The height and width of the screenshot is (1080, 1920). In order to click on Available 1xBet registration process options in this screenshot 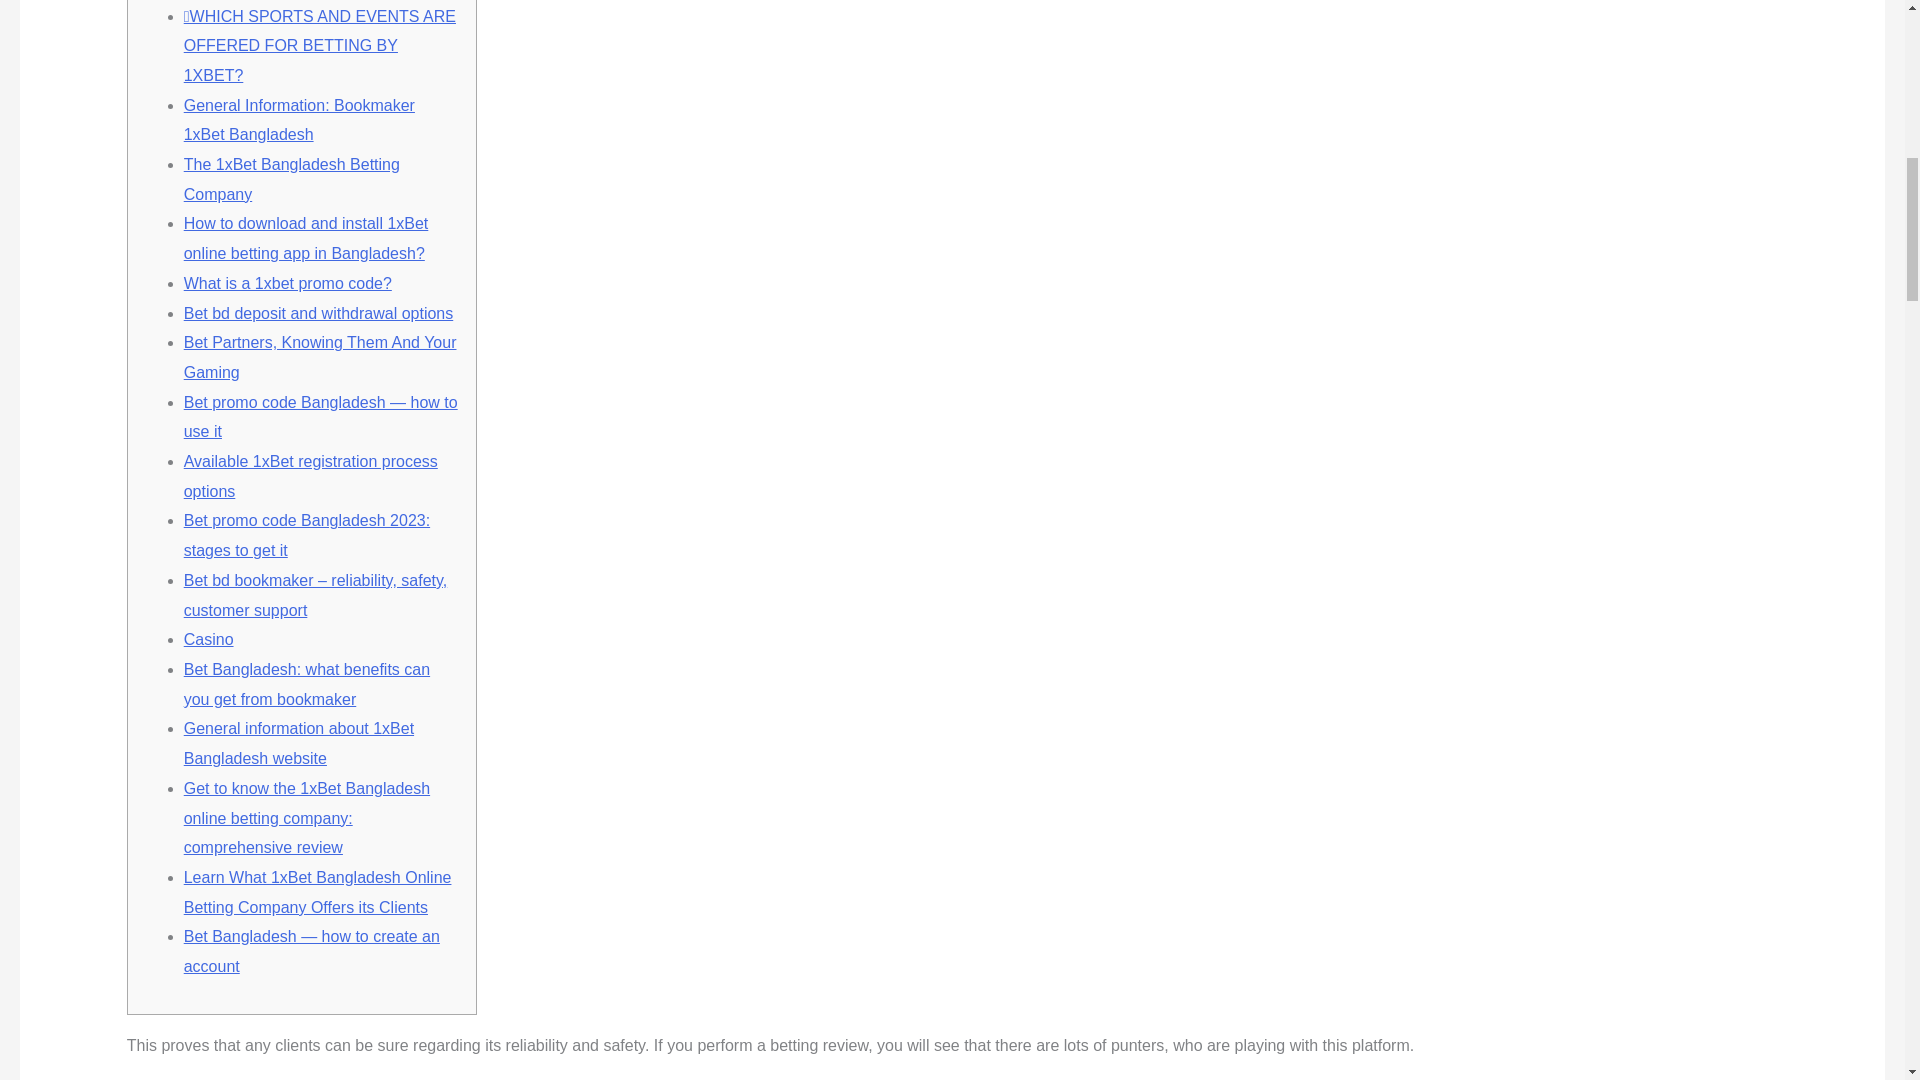, I will do `click(310, 476)`.